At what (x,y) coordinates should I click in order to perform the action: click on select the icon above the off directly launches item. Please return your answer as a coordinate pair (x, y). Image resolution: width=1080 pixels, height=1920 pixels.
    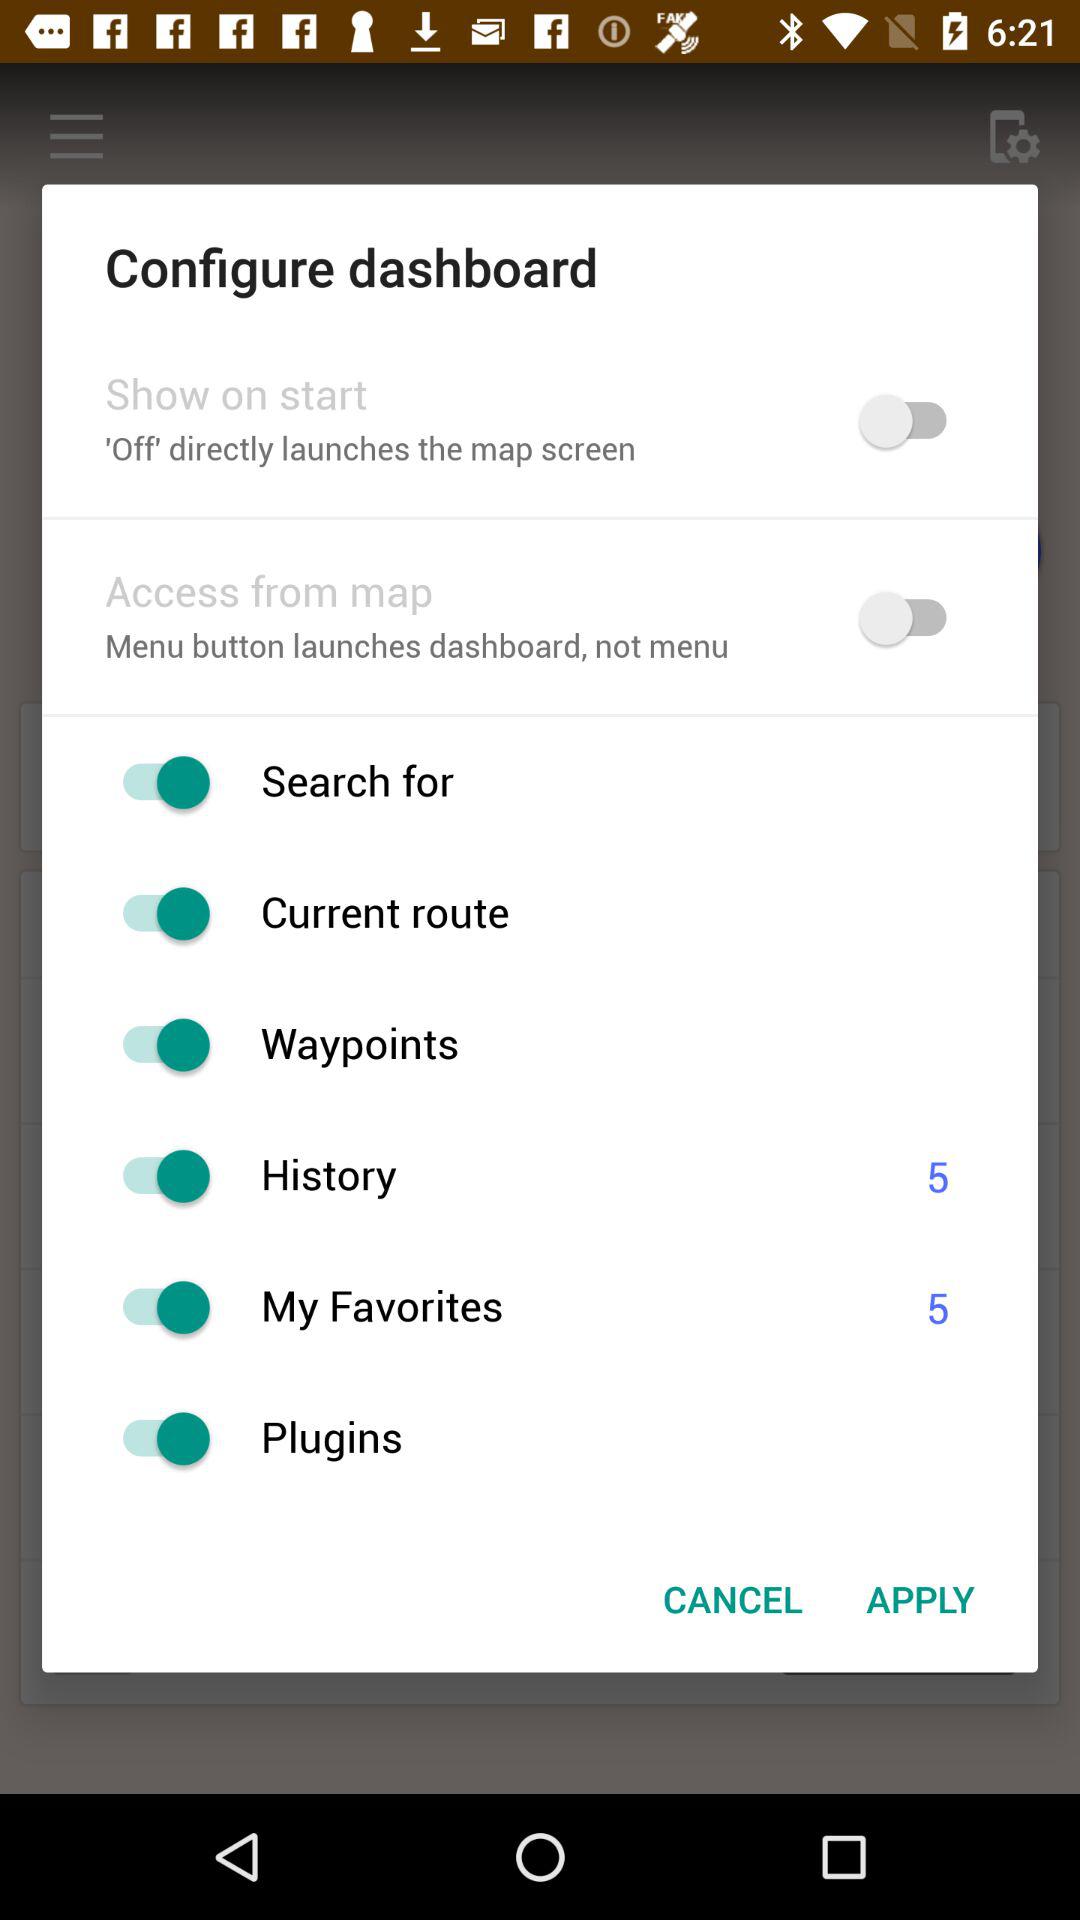
    Looking at the image, I should click on (456, 395).